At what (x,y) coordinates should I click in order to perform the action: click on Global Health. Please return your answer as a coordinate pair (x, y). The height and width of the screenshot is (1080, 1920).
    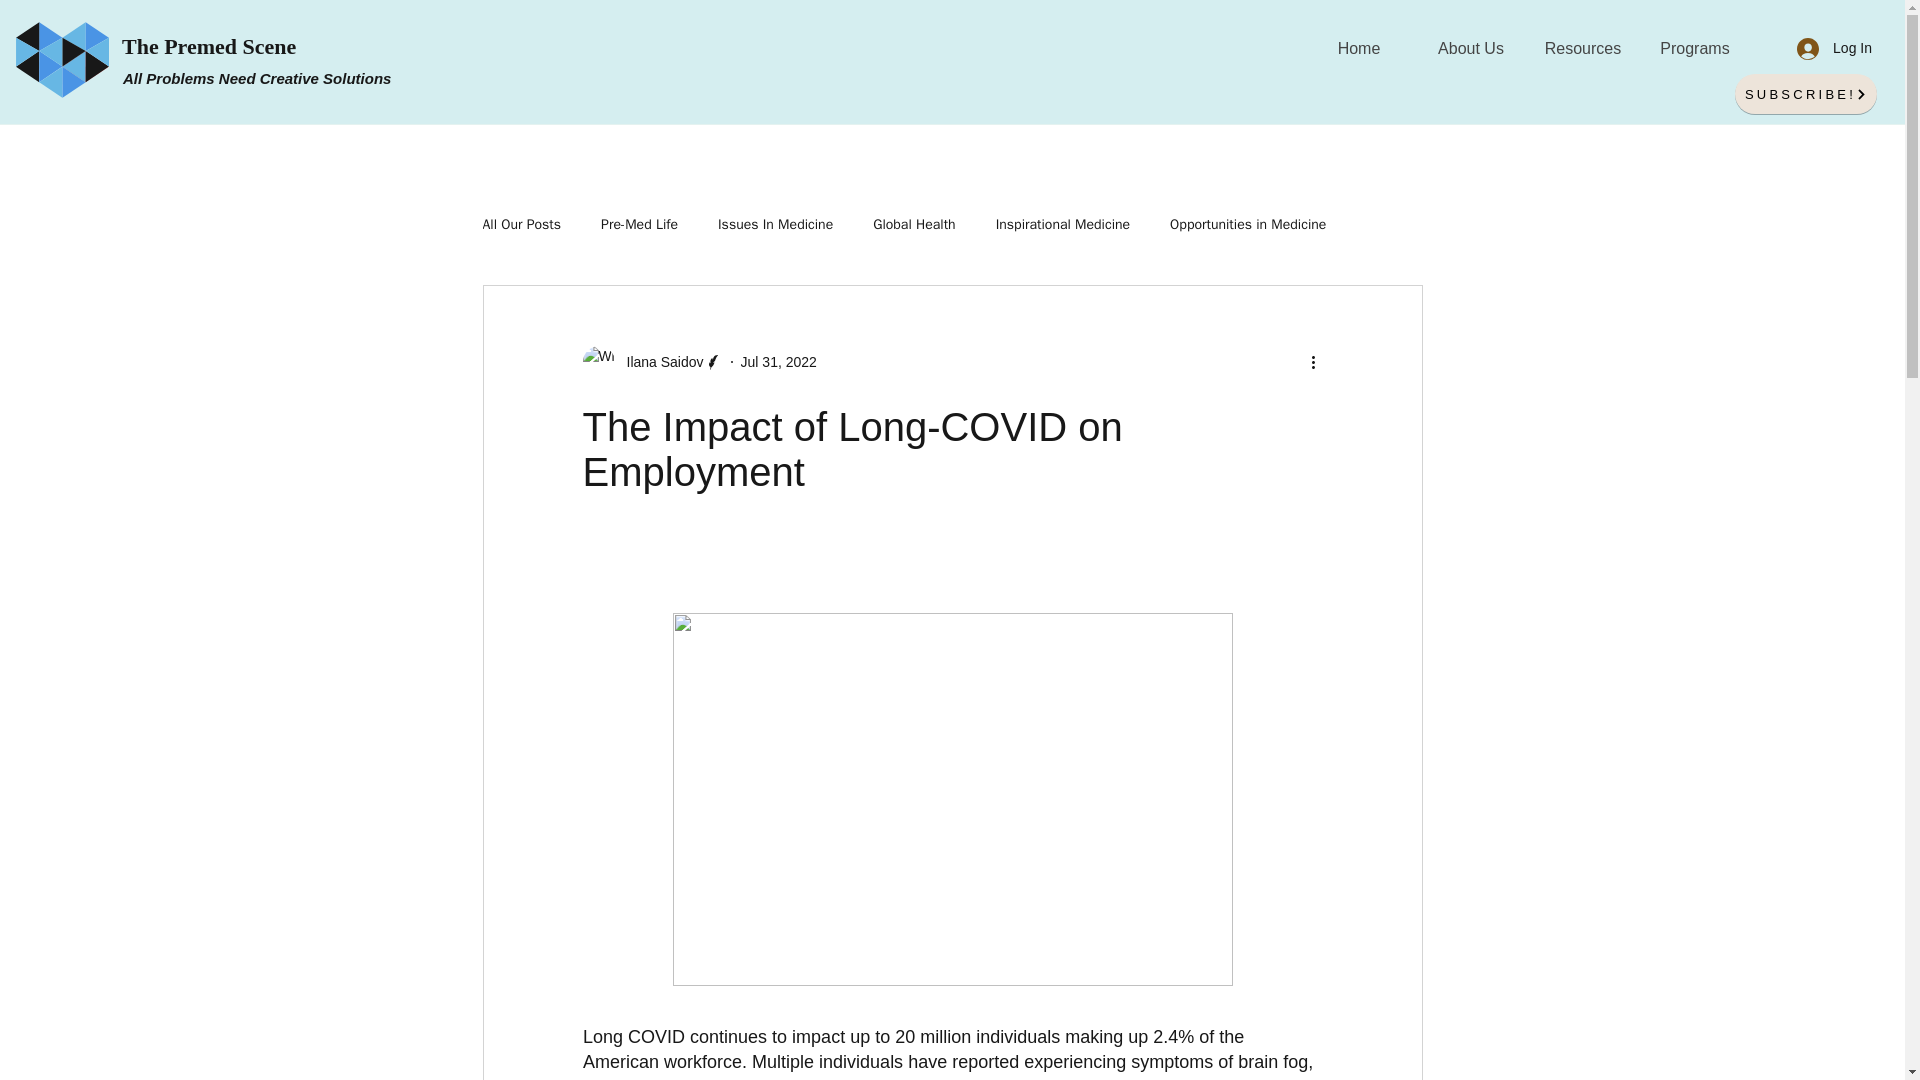
    Looking at the image, I should click on (914, 225).